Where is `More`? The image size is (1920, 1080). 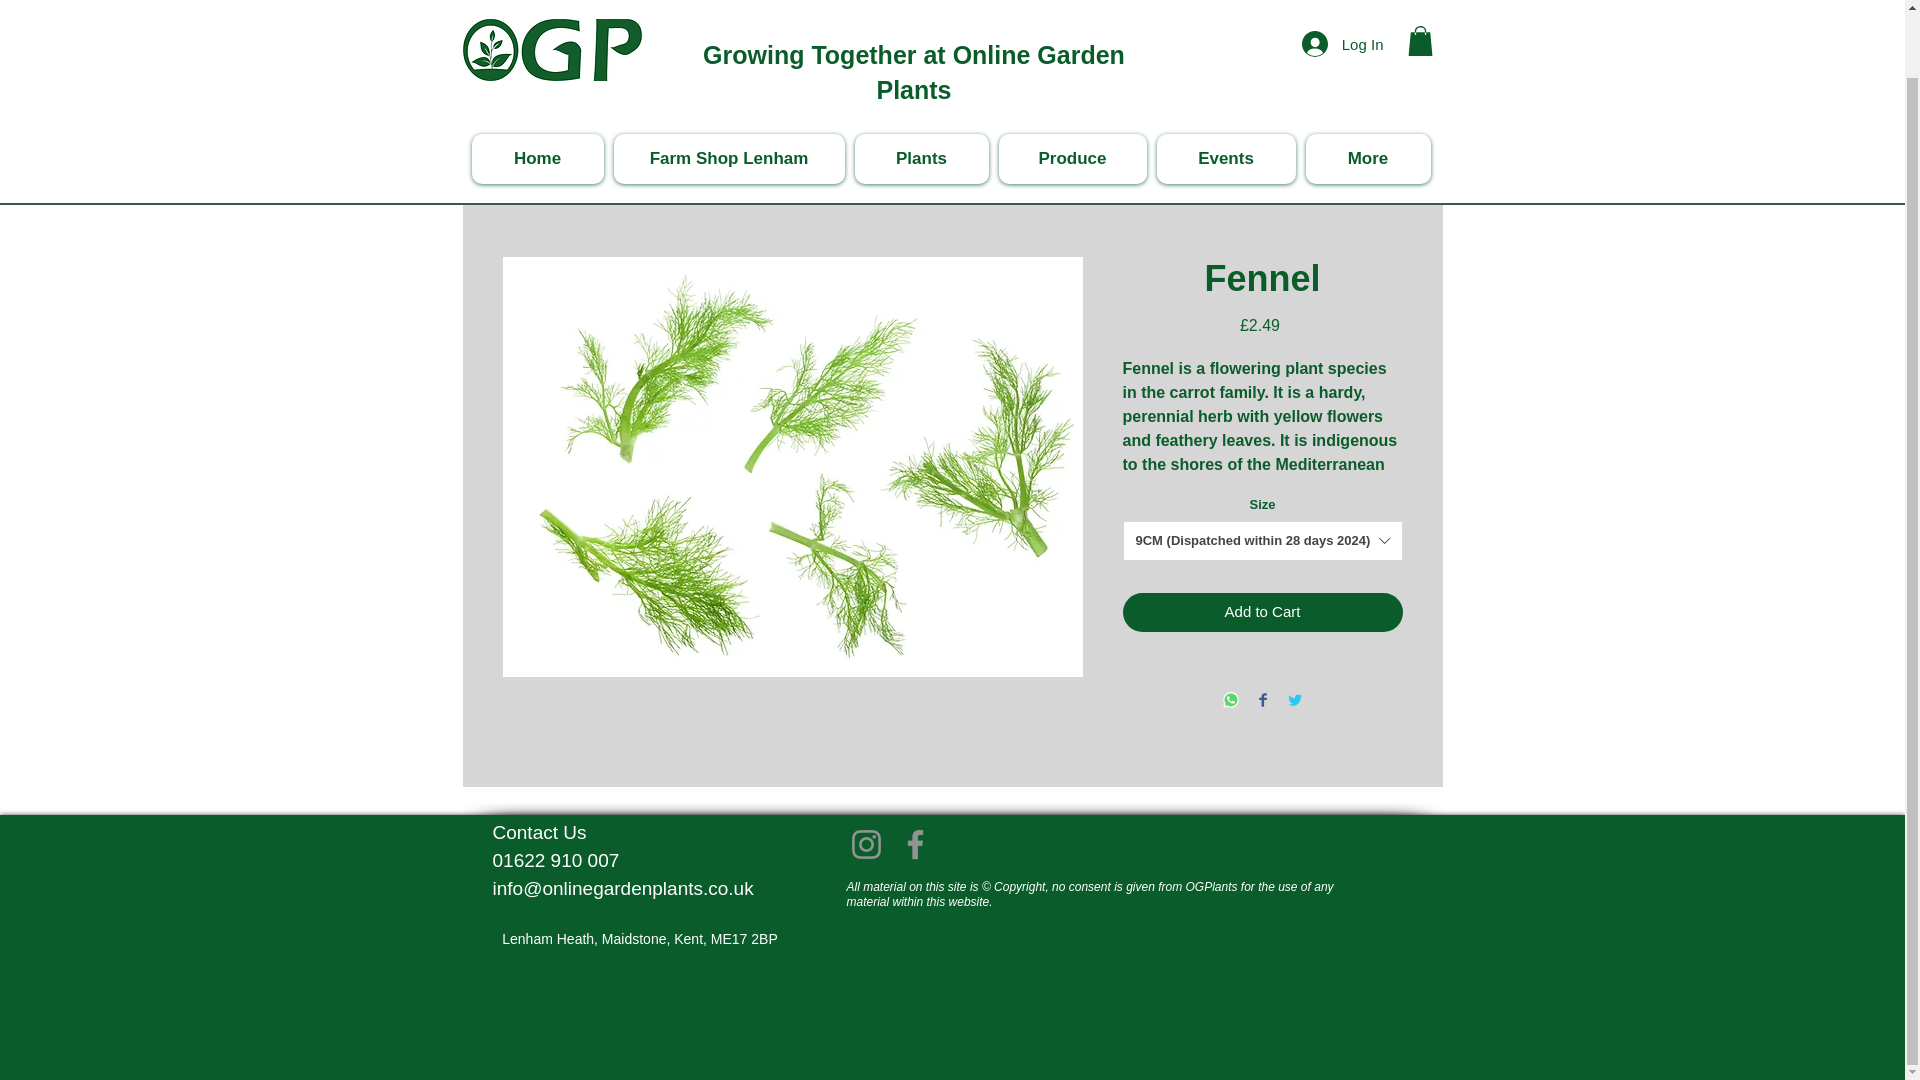
More is located at coordinates (1368, 89).